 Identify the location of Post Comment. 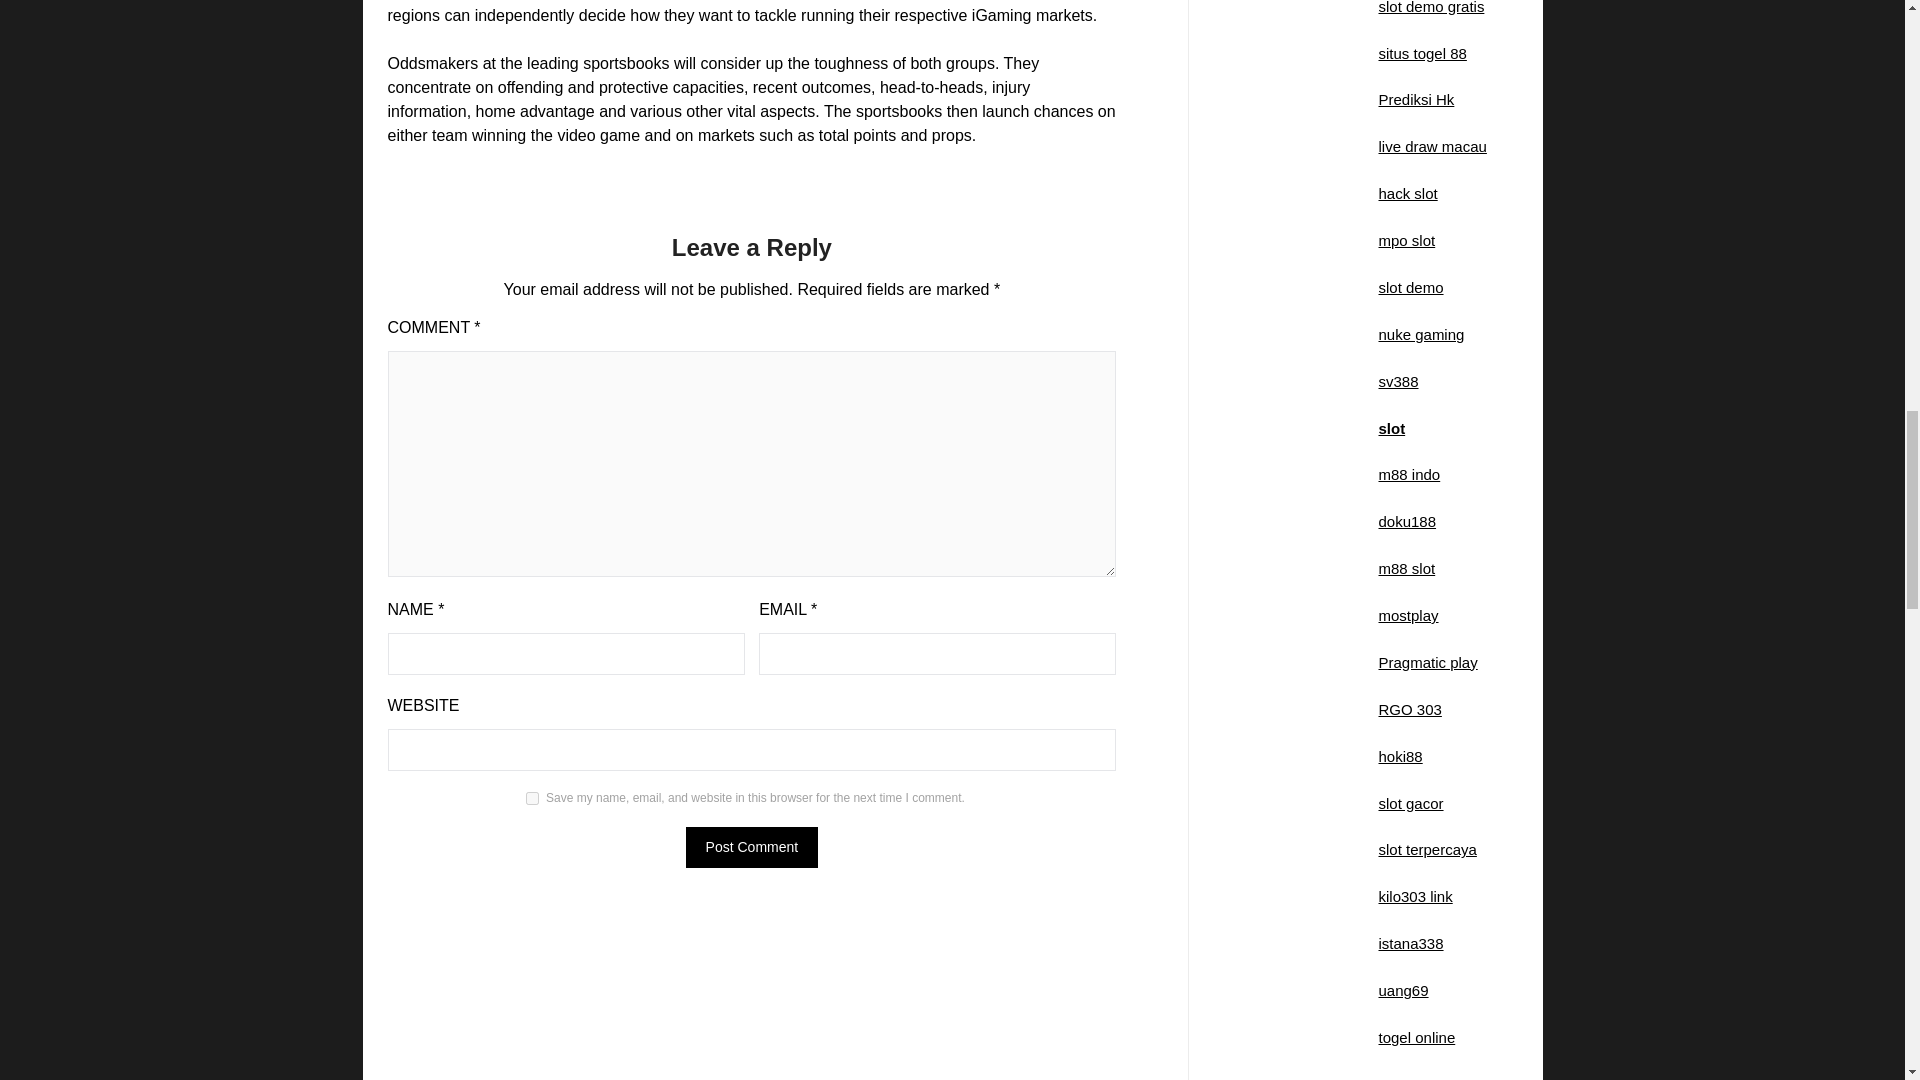
(752, 848).